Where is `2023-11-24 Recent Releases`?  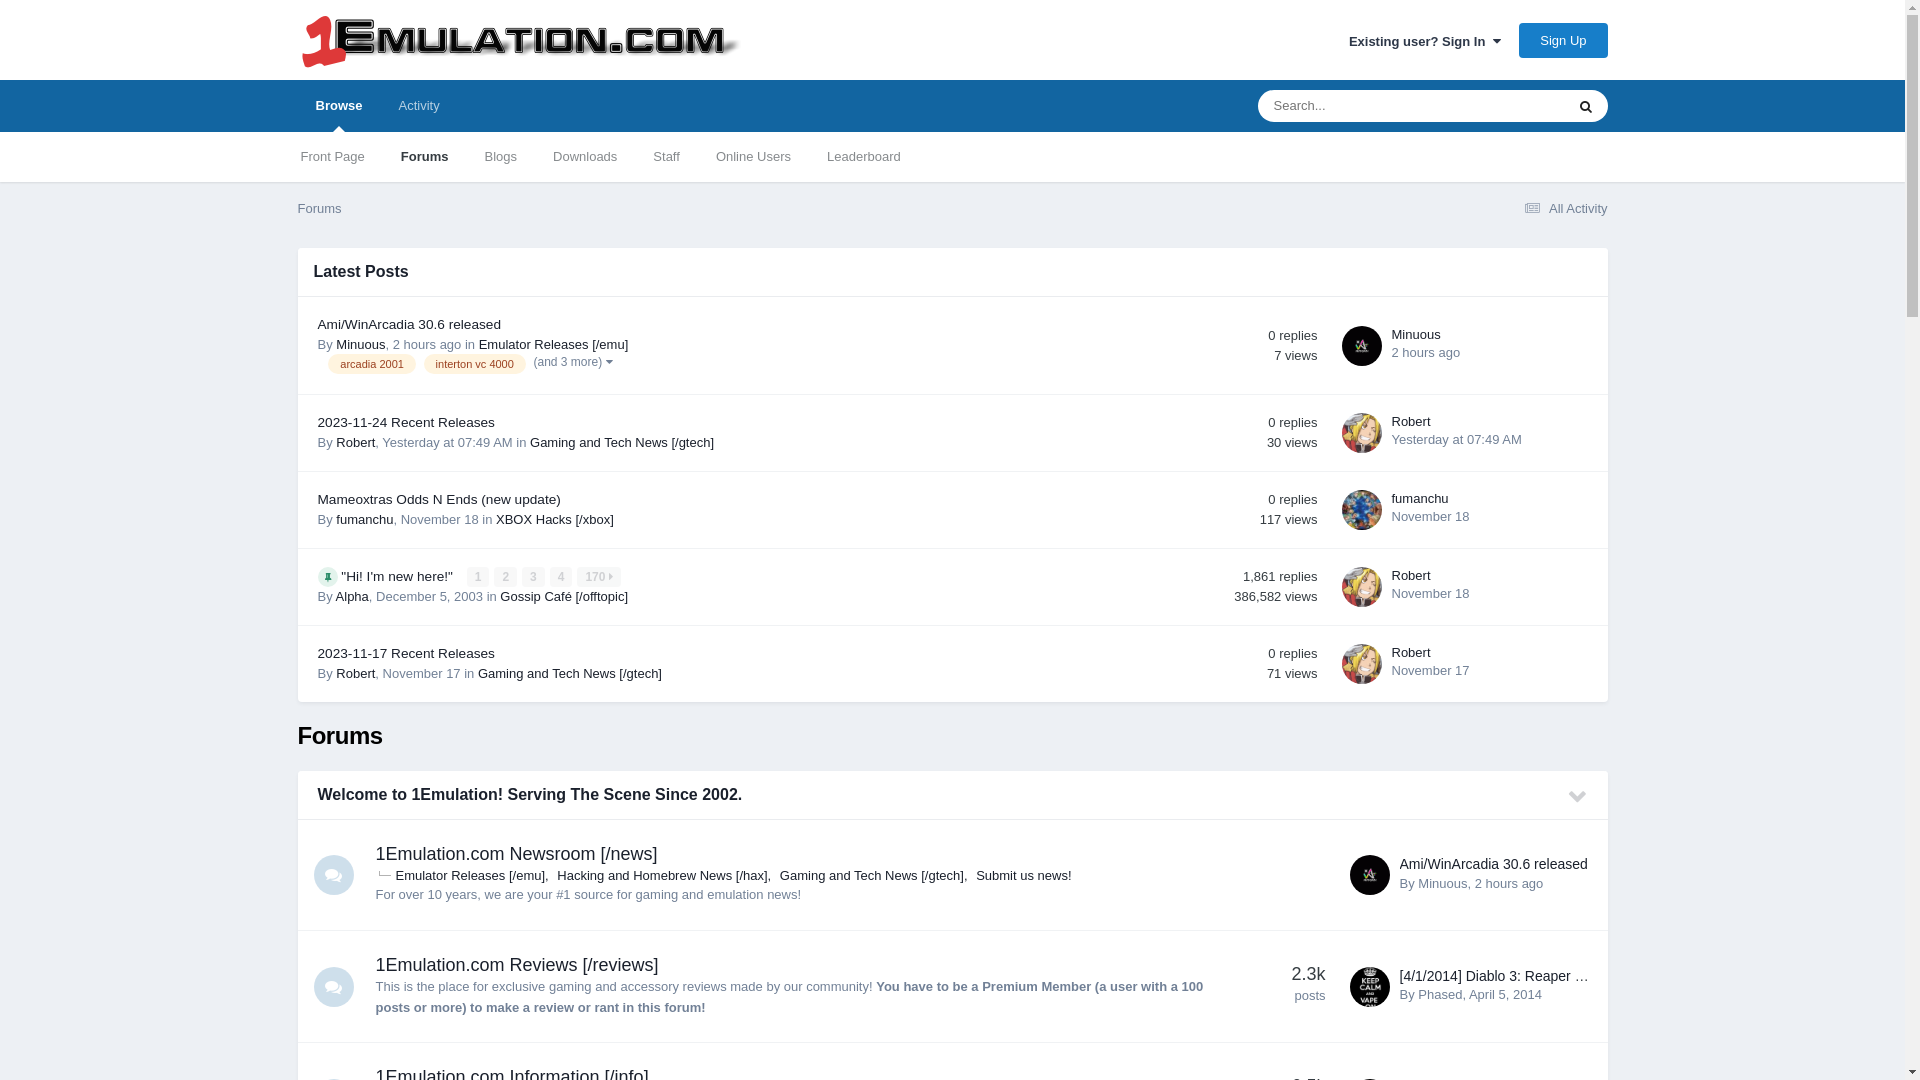
2023-11-24 Recent Releases is located at coordinates (406, 422).